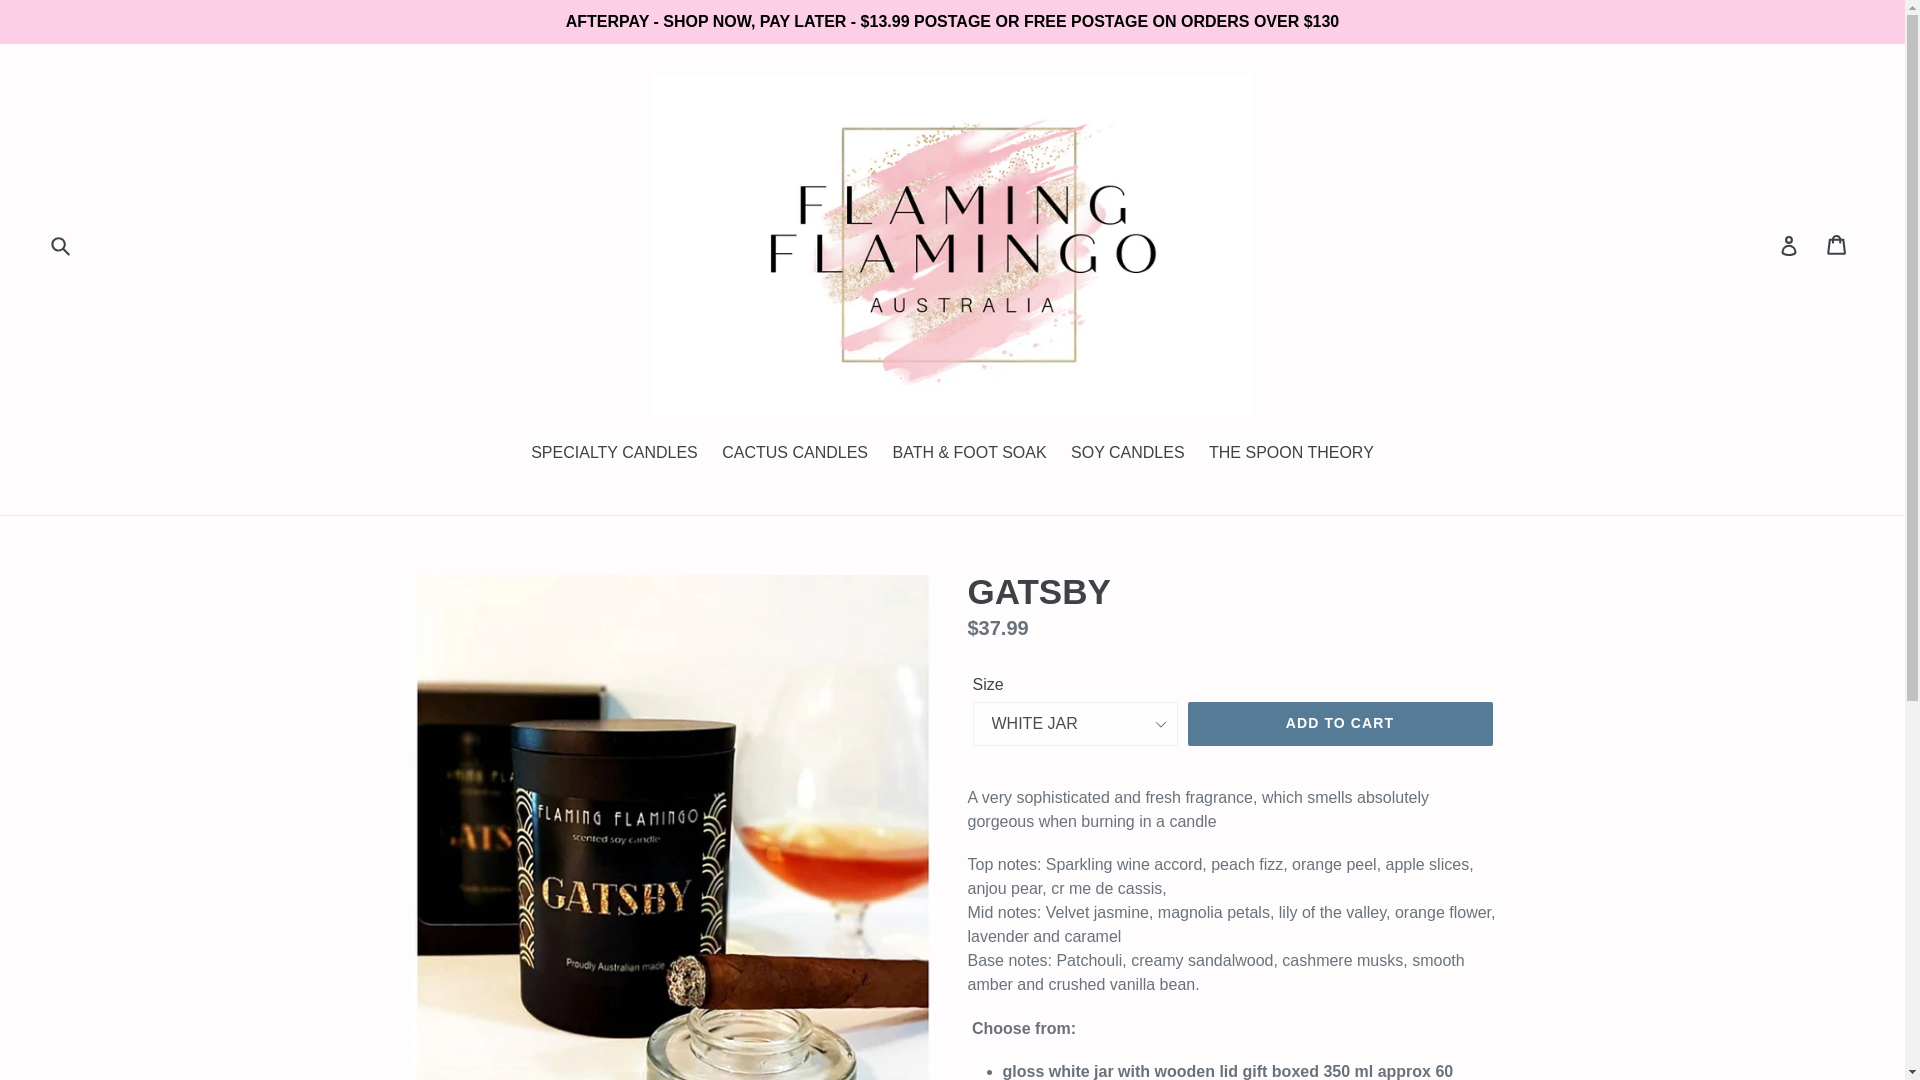 This screenshot has height=1080, width=1920. I want to click on Log in, so click(1789, 244).